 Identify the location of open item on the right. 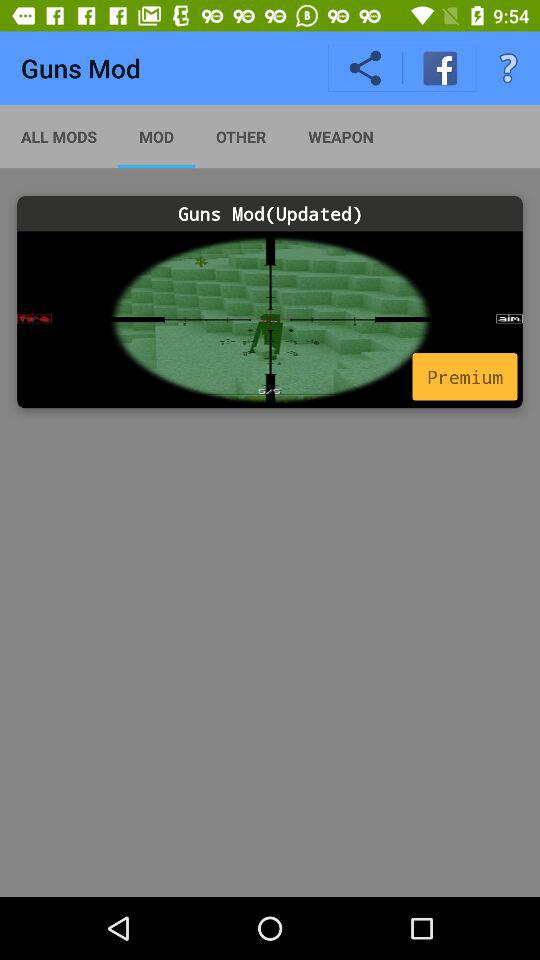
(464, 376).